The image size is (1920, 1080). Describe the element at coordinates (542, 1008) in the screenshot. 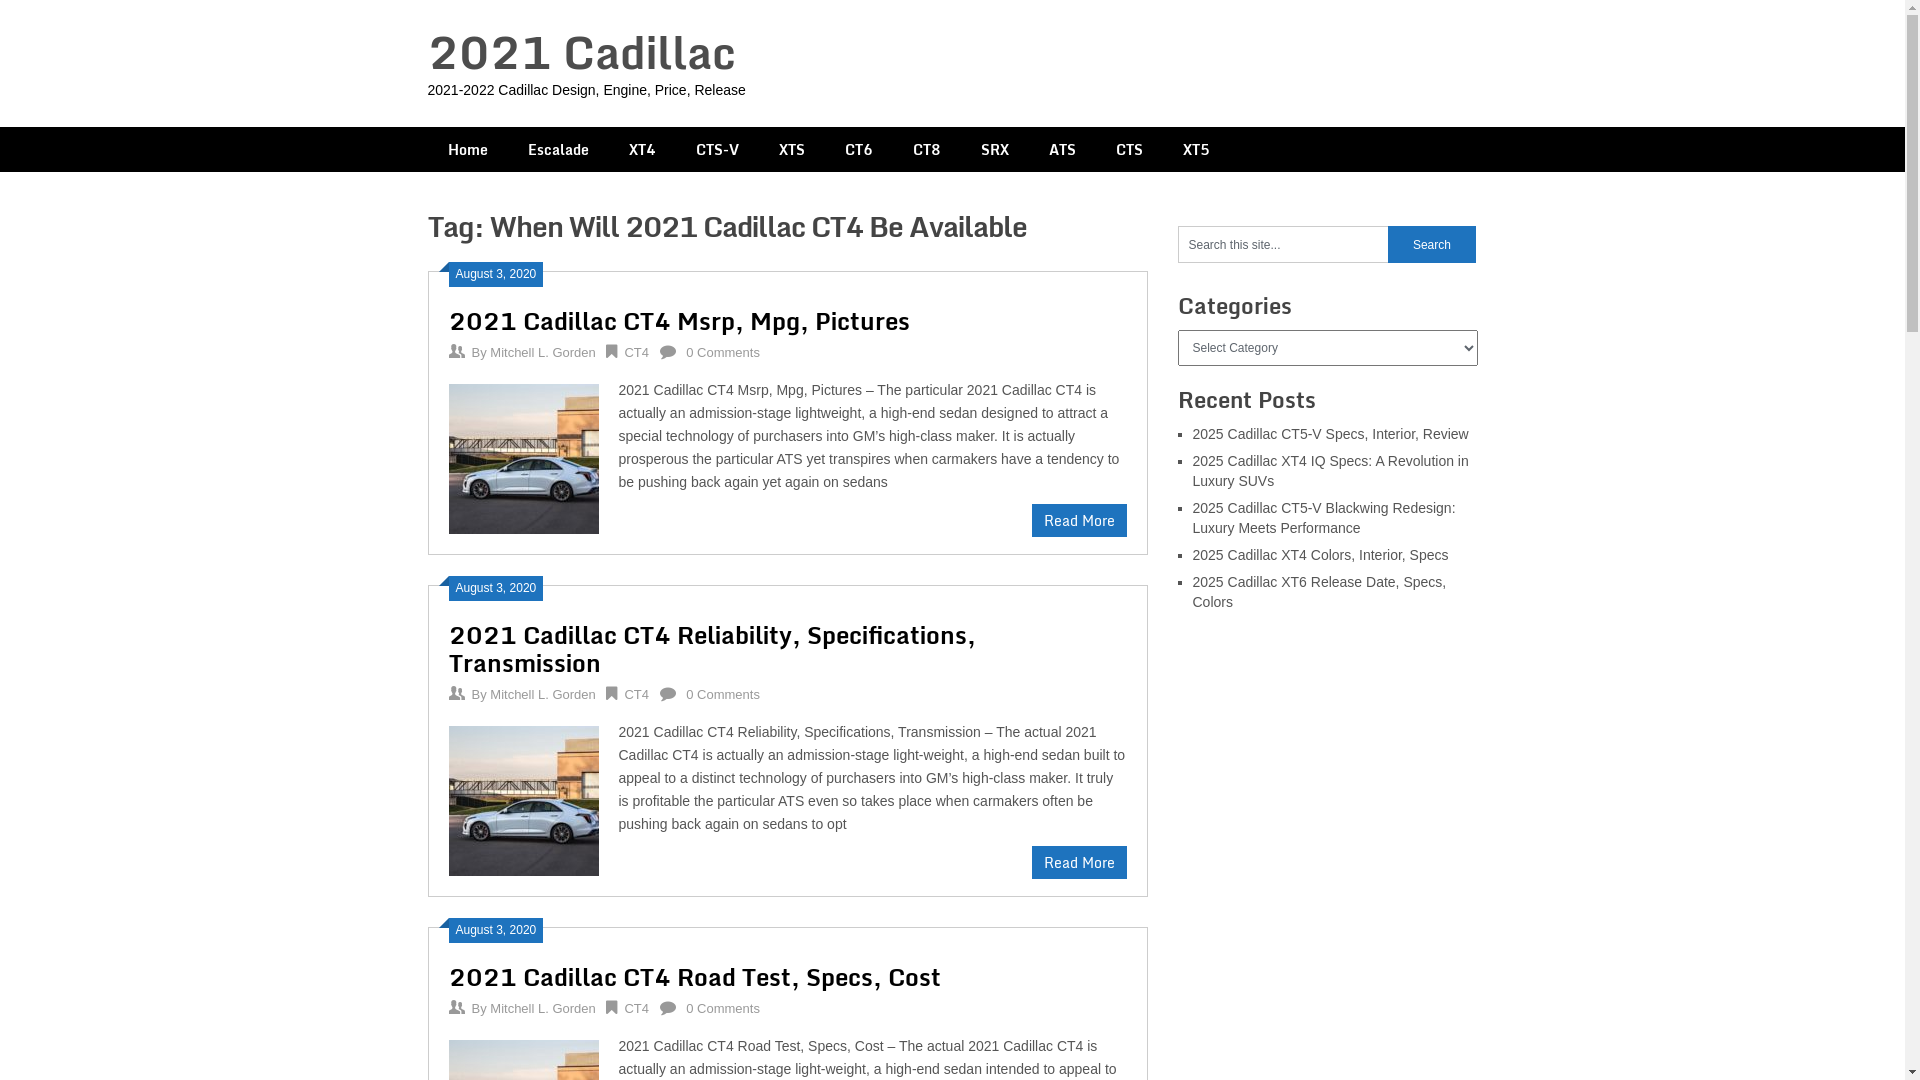

I see `Mitchell L. Gorden` at that location.